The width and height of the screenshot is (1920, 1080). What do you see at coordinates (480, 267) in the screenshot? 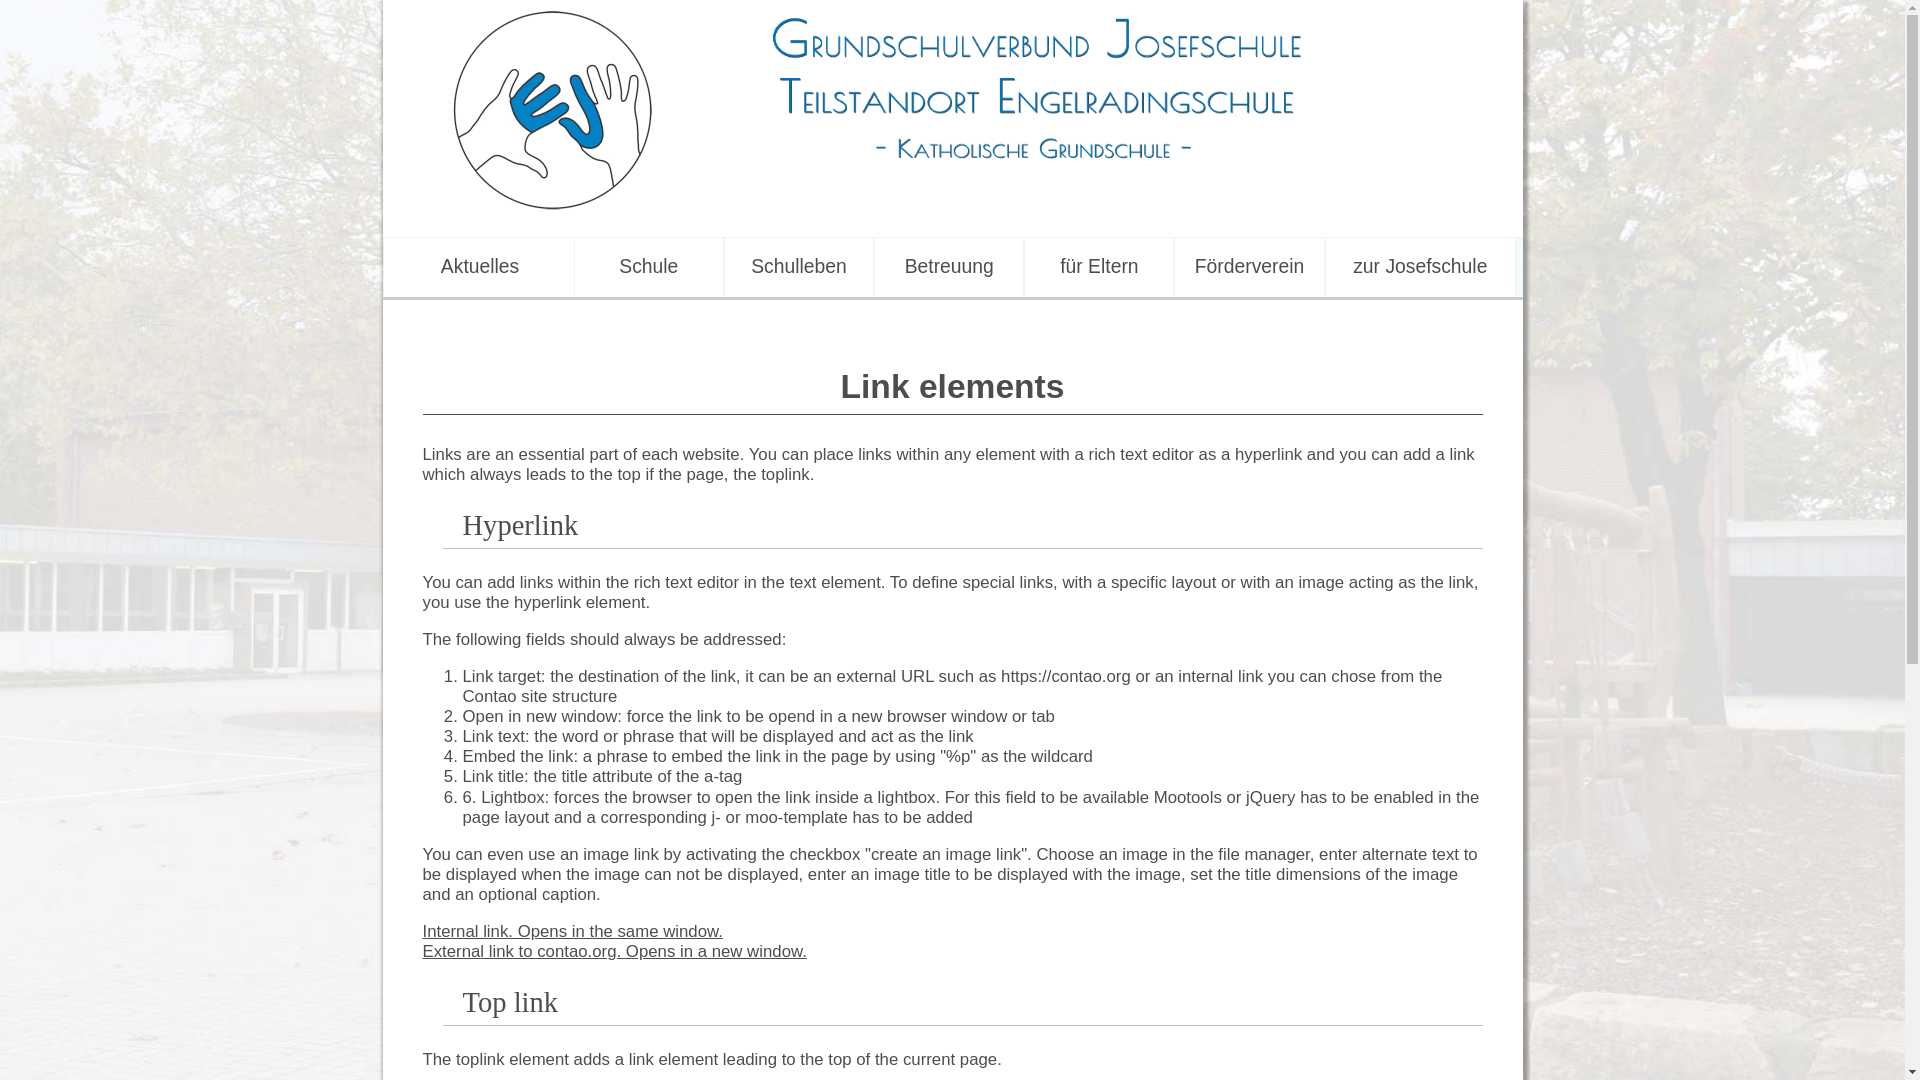
I see `Engelradingschule-Aktuell` at bounding box center [480, 267].